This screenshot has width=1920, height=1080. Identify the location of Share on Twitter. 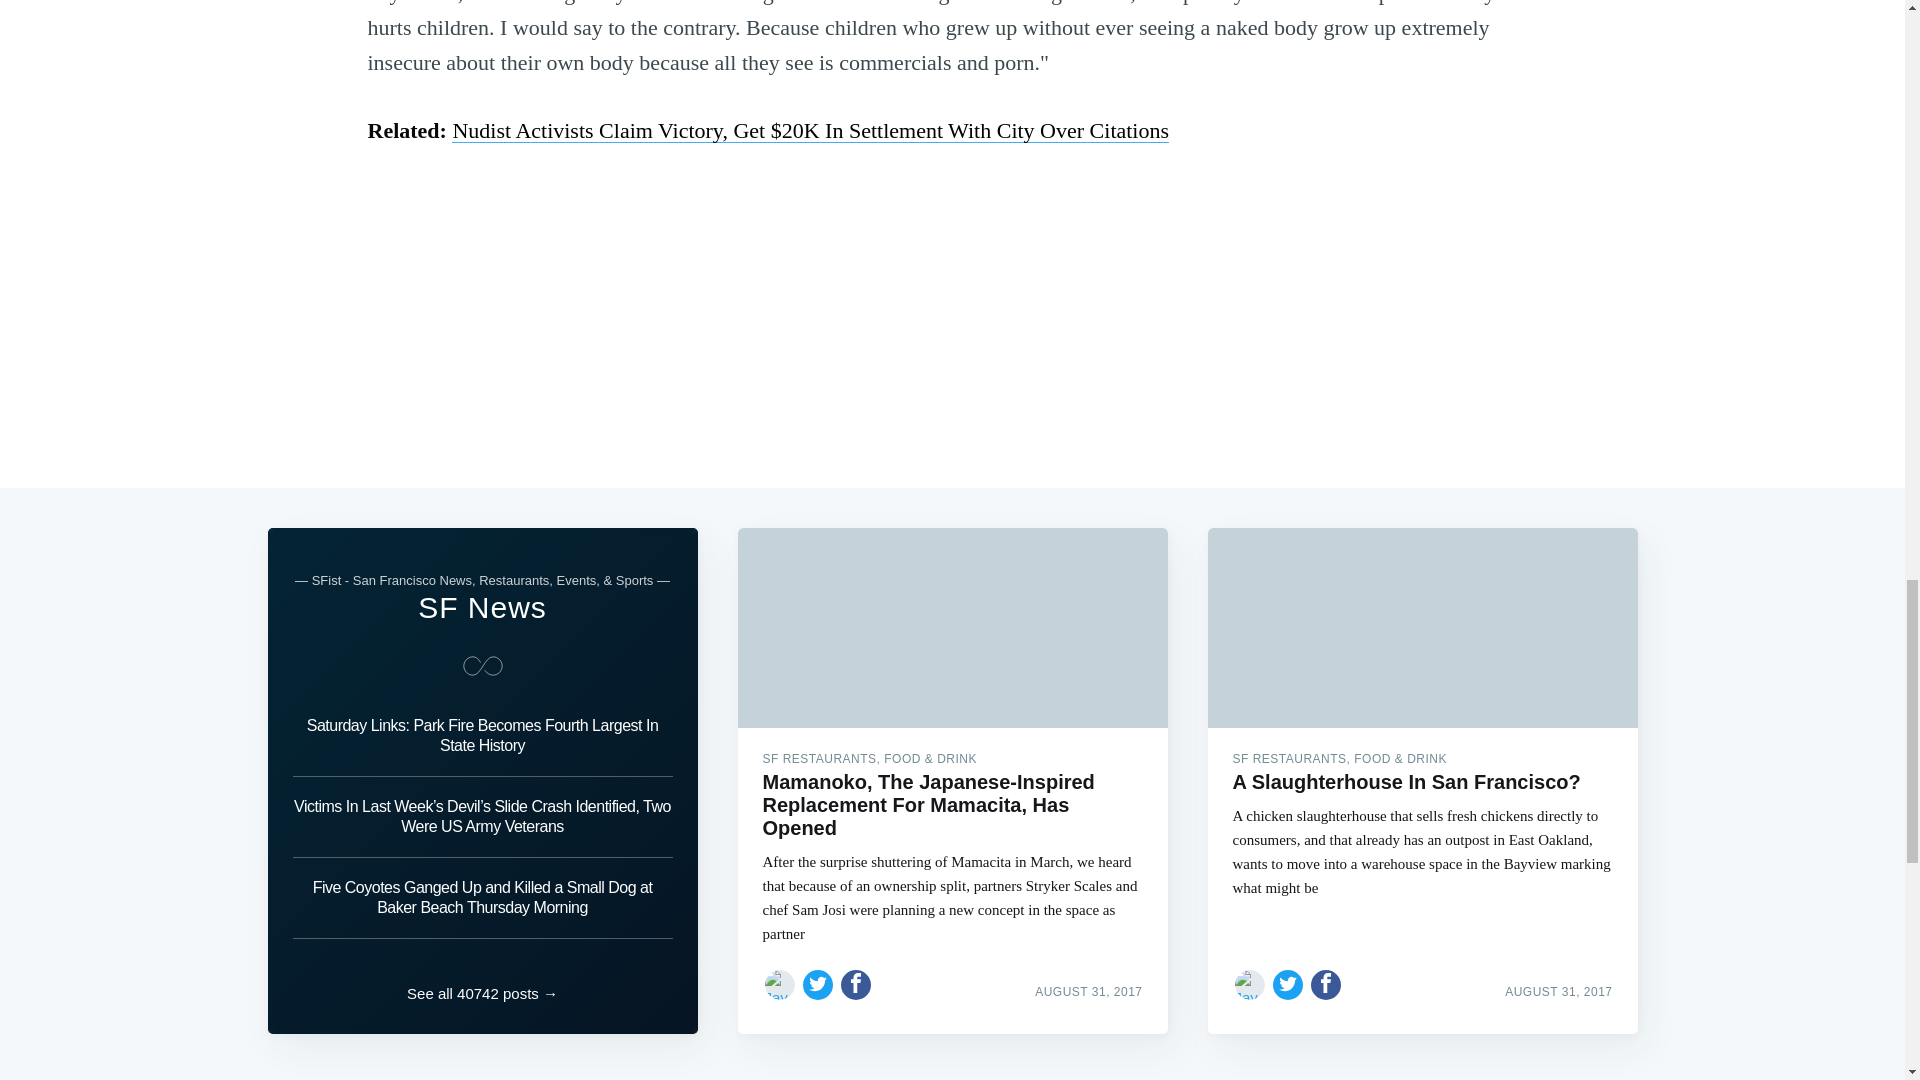
(818, 984).